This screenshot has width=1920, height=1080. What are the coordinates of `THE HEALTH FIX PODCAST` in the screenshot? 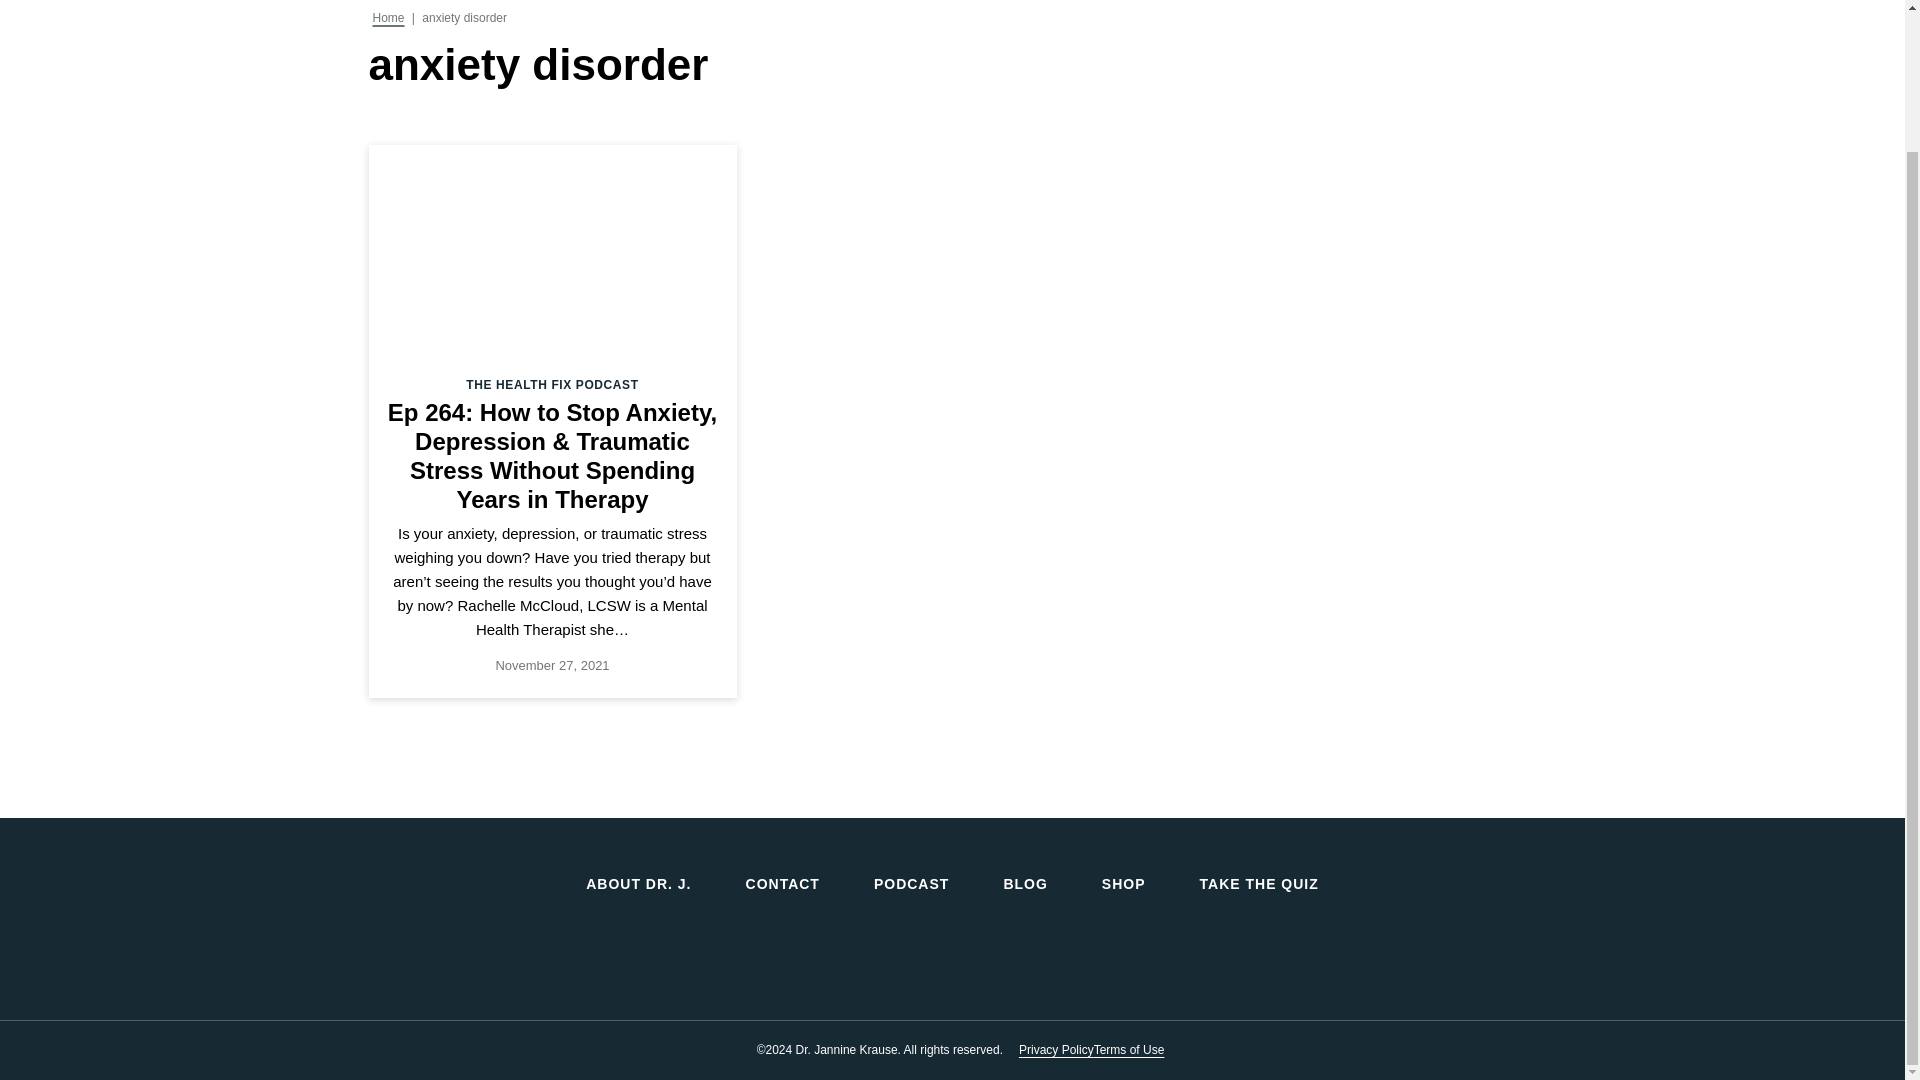 It's located at (552, 385).